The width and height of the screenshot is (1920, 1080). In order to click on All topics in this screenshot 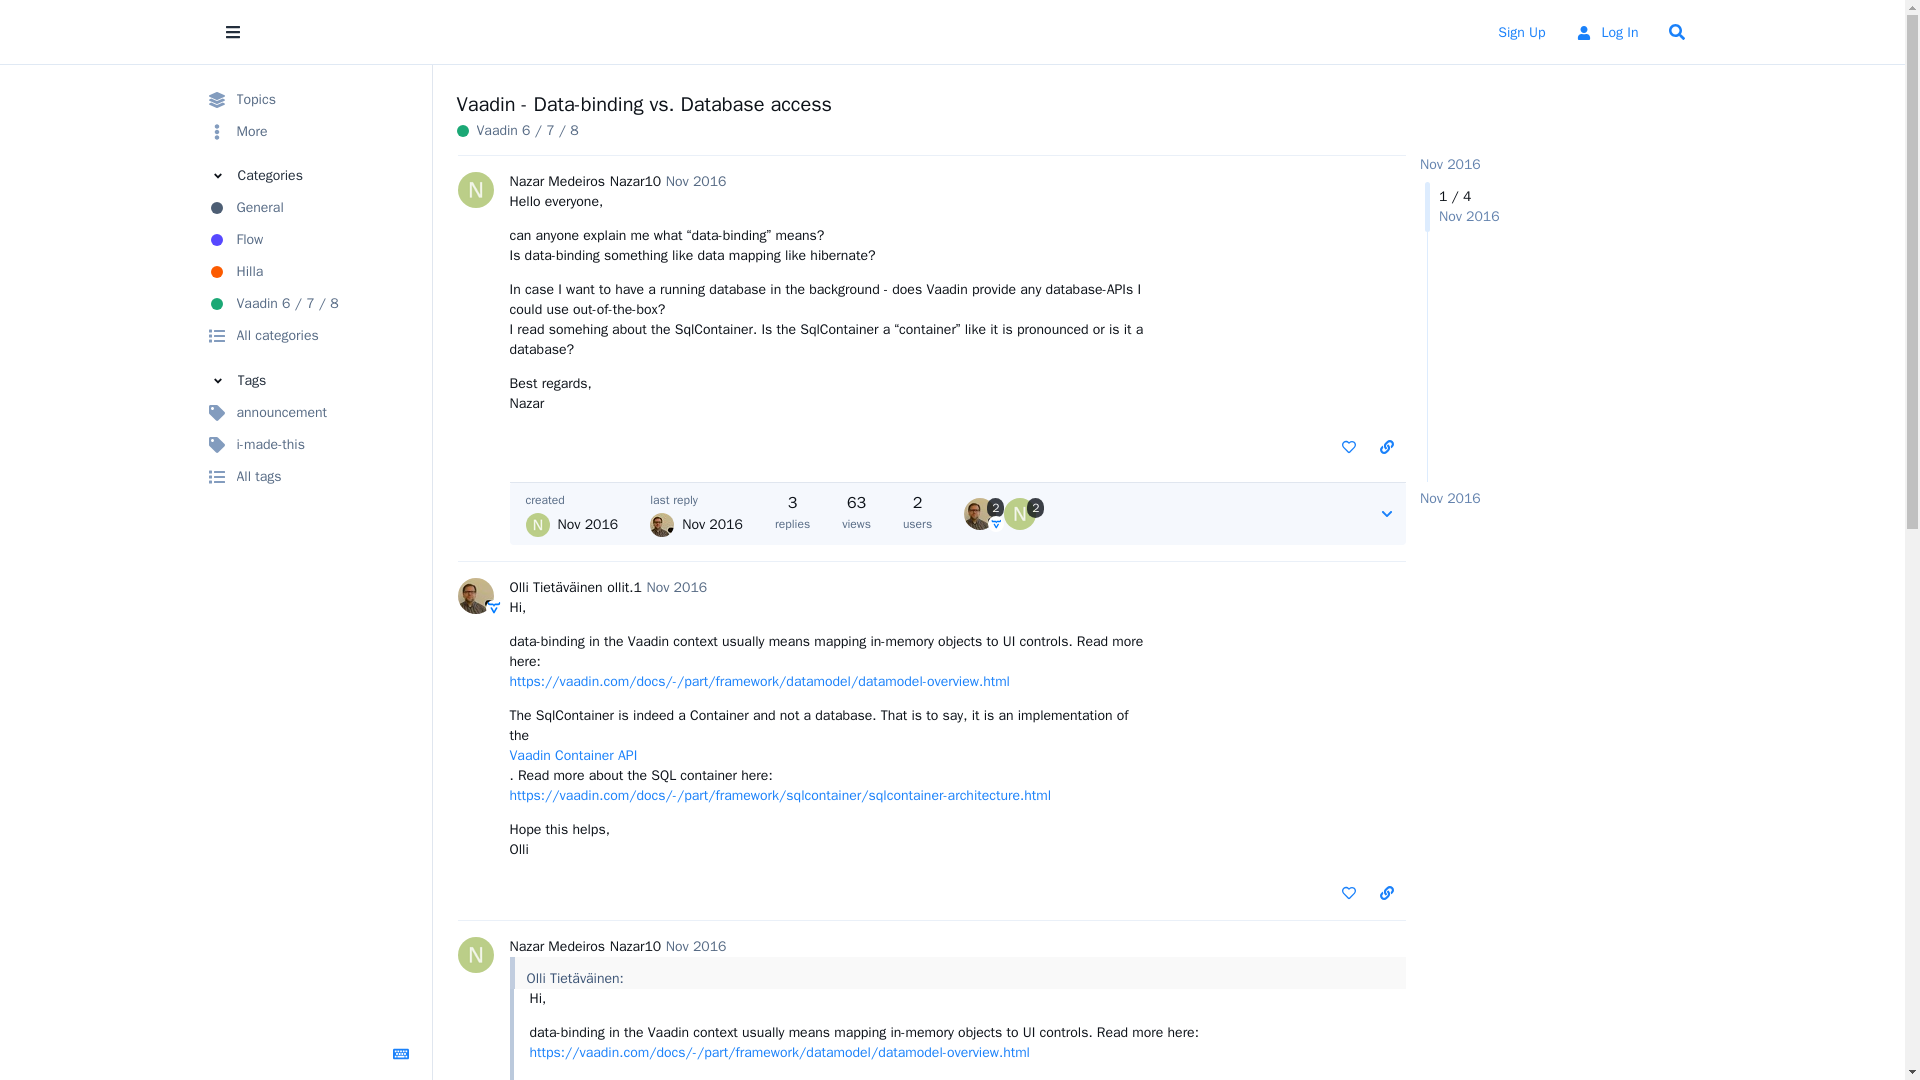, I will do `click(310, 100)`.